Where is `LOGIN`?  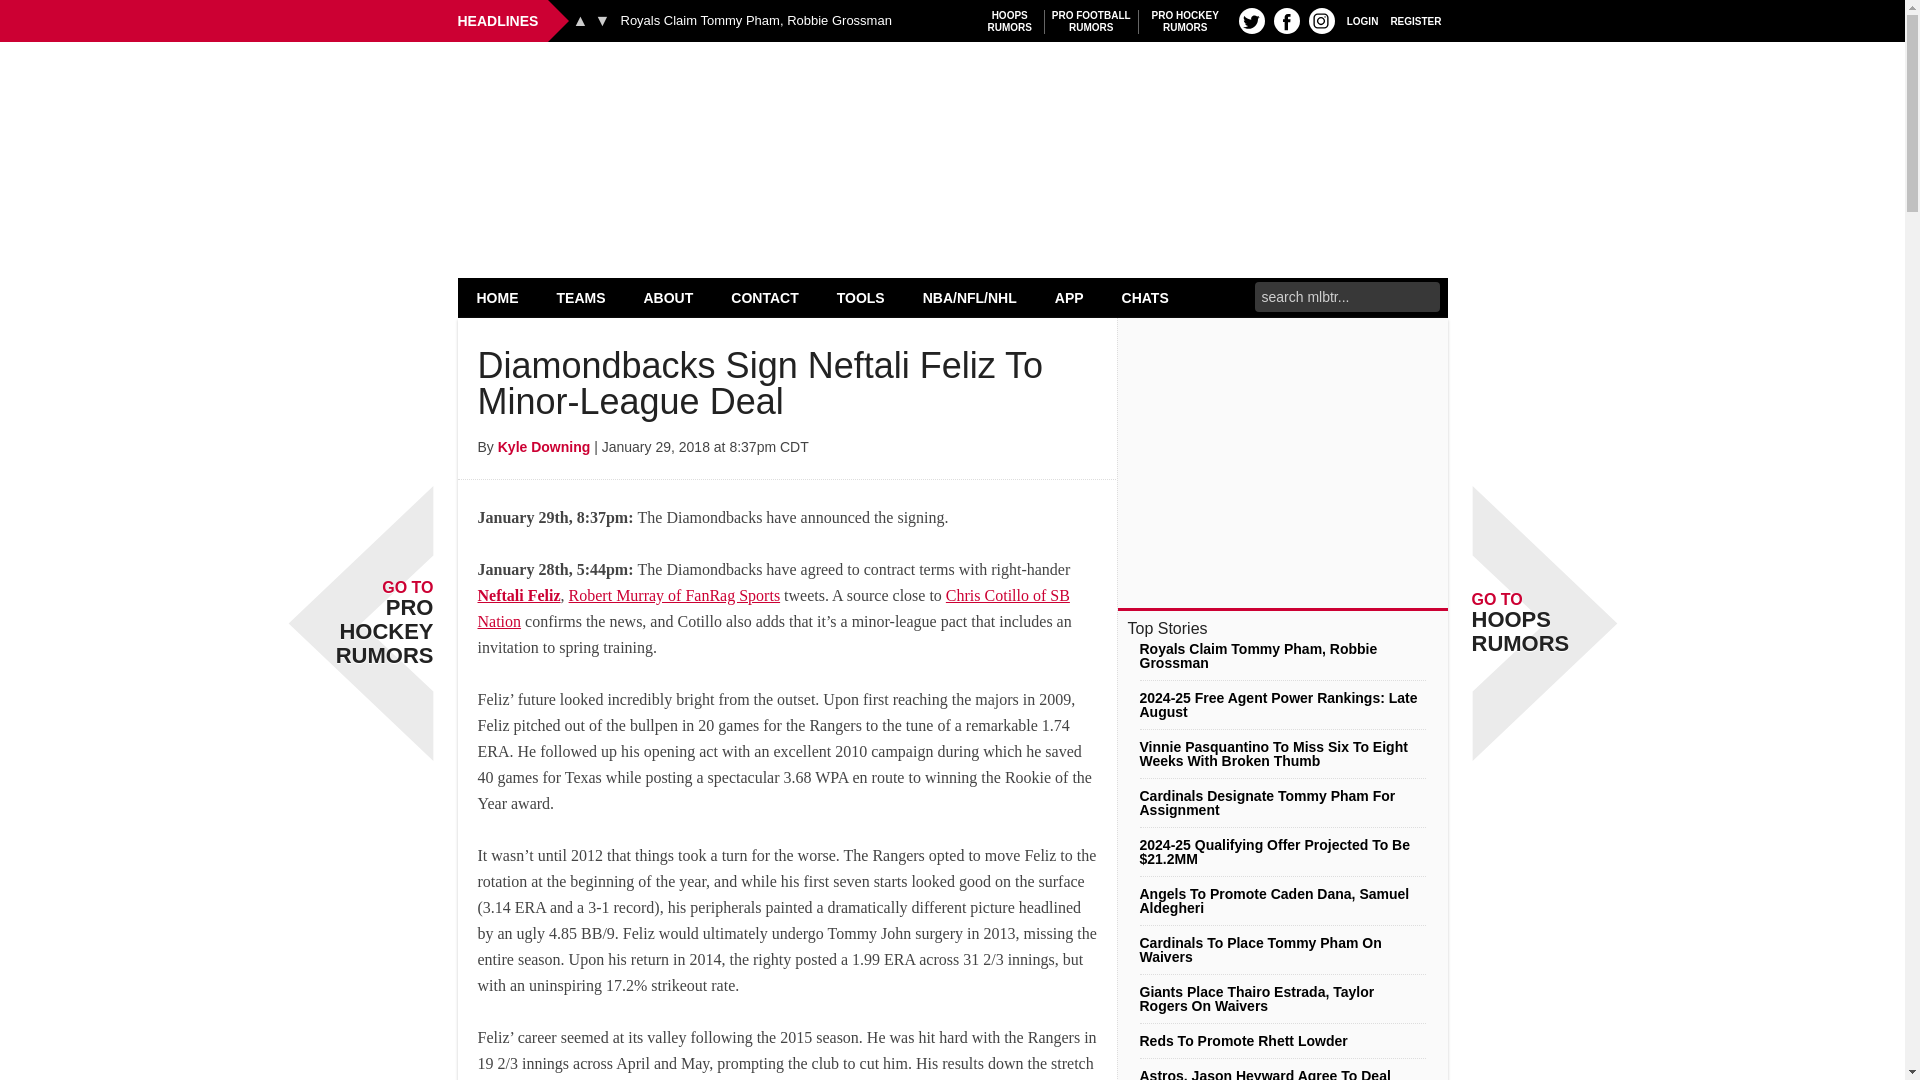
LOGIN is located at coordinates (1091, 21).